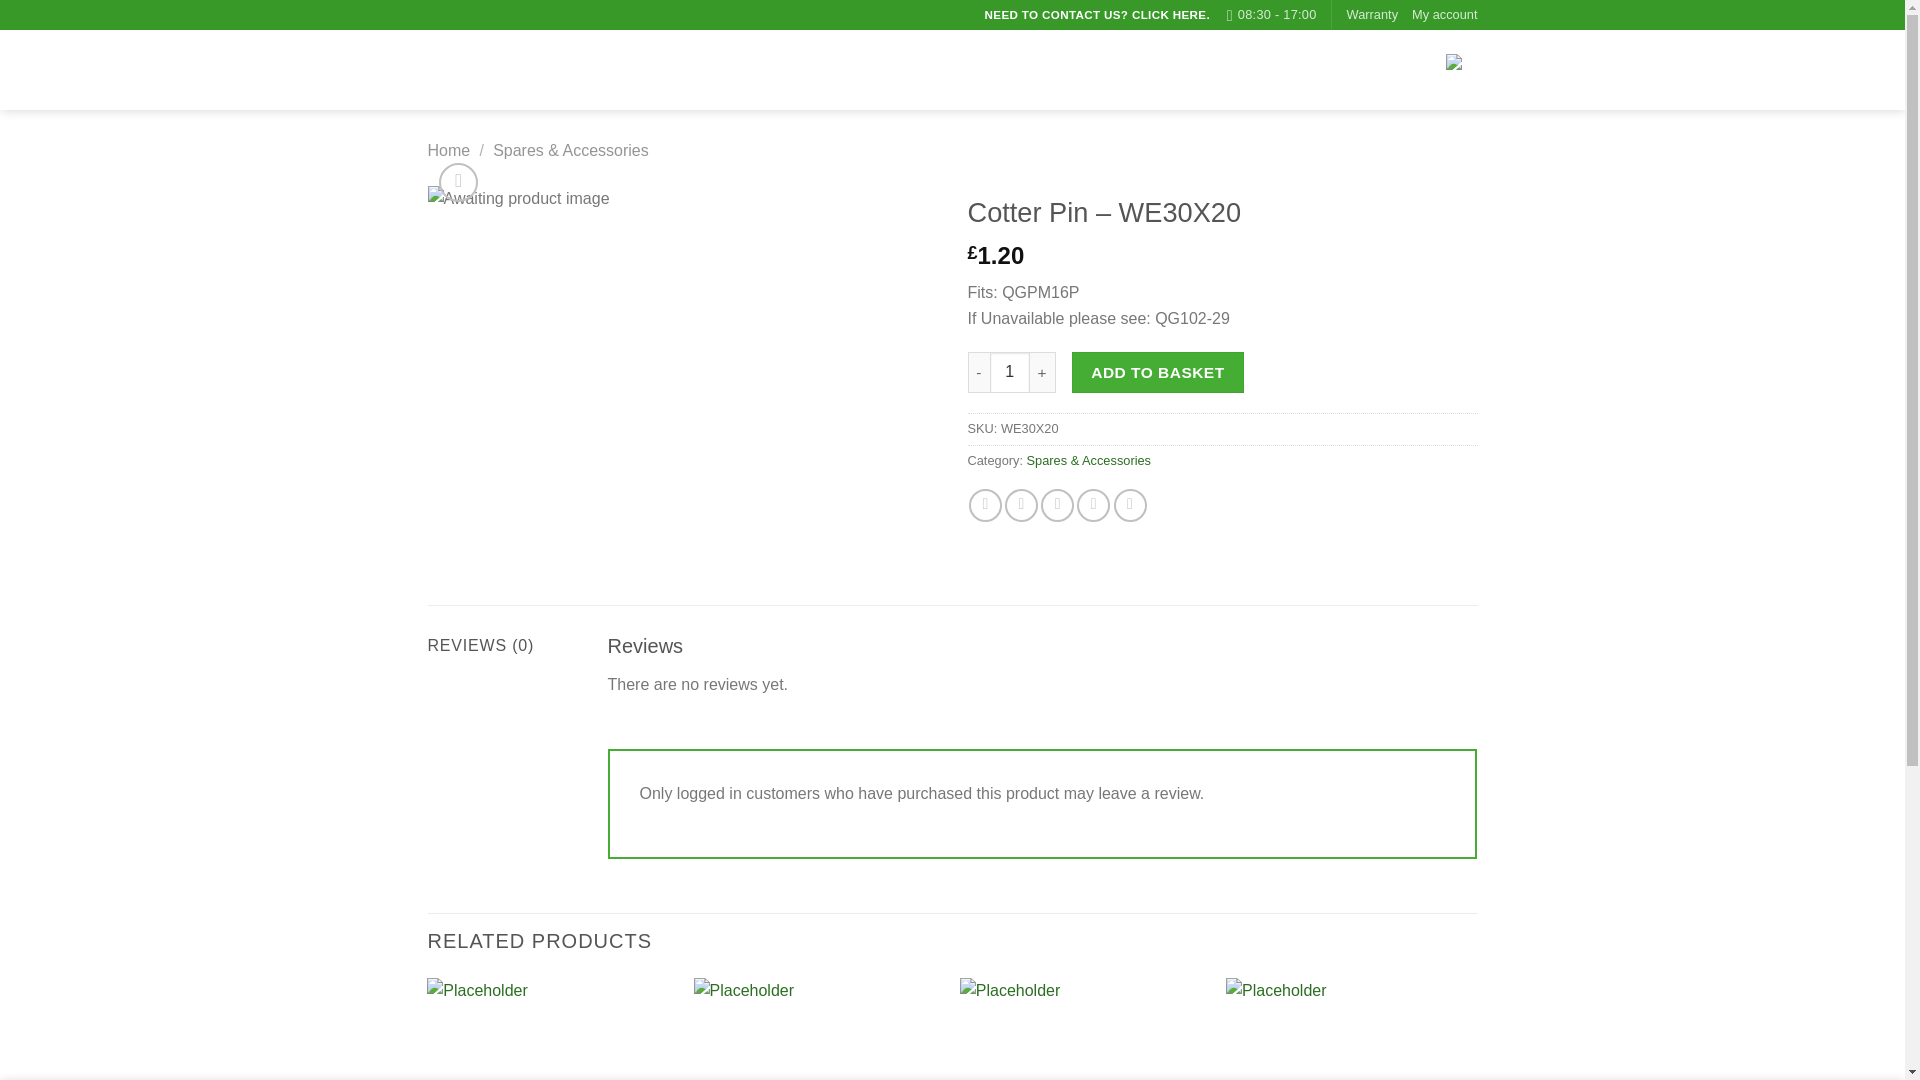 This screenshot has width=1920, height=1080. Describe the element at coordinates (1159, 69) in the screenshot. I see `SHOP` at that location.